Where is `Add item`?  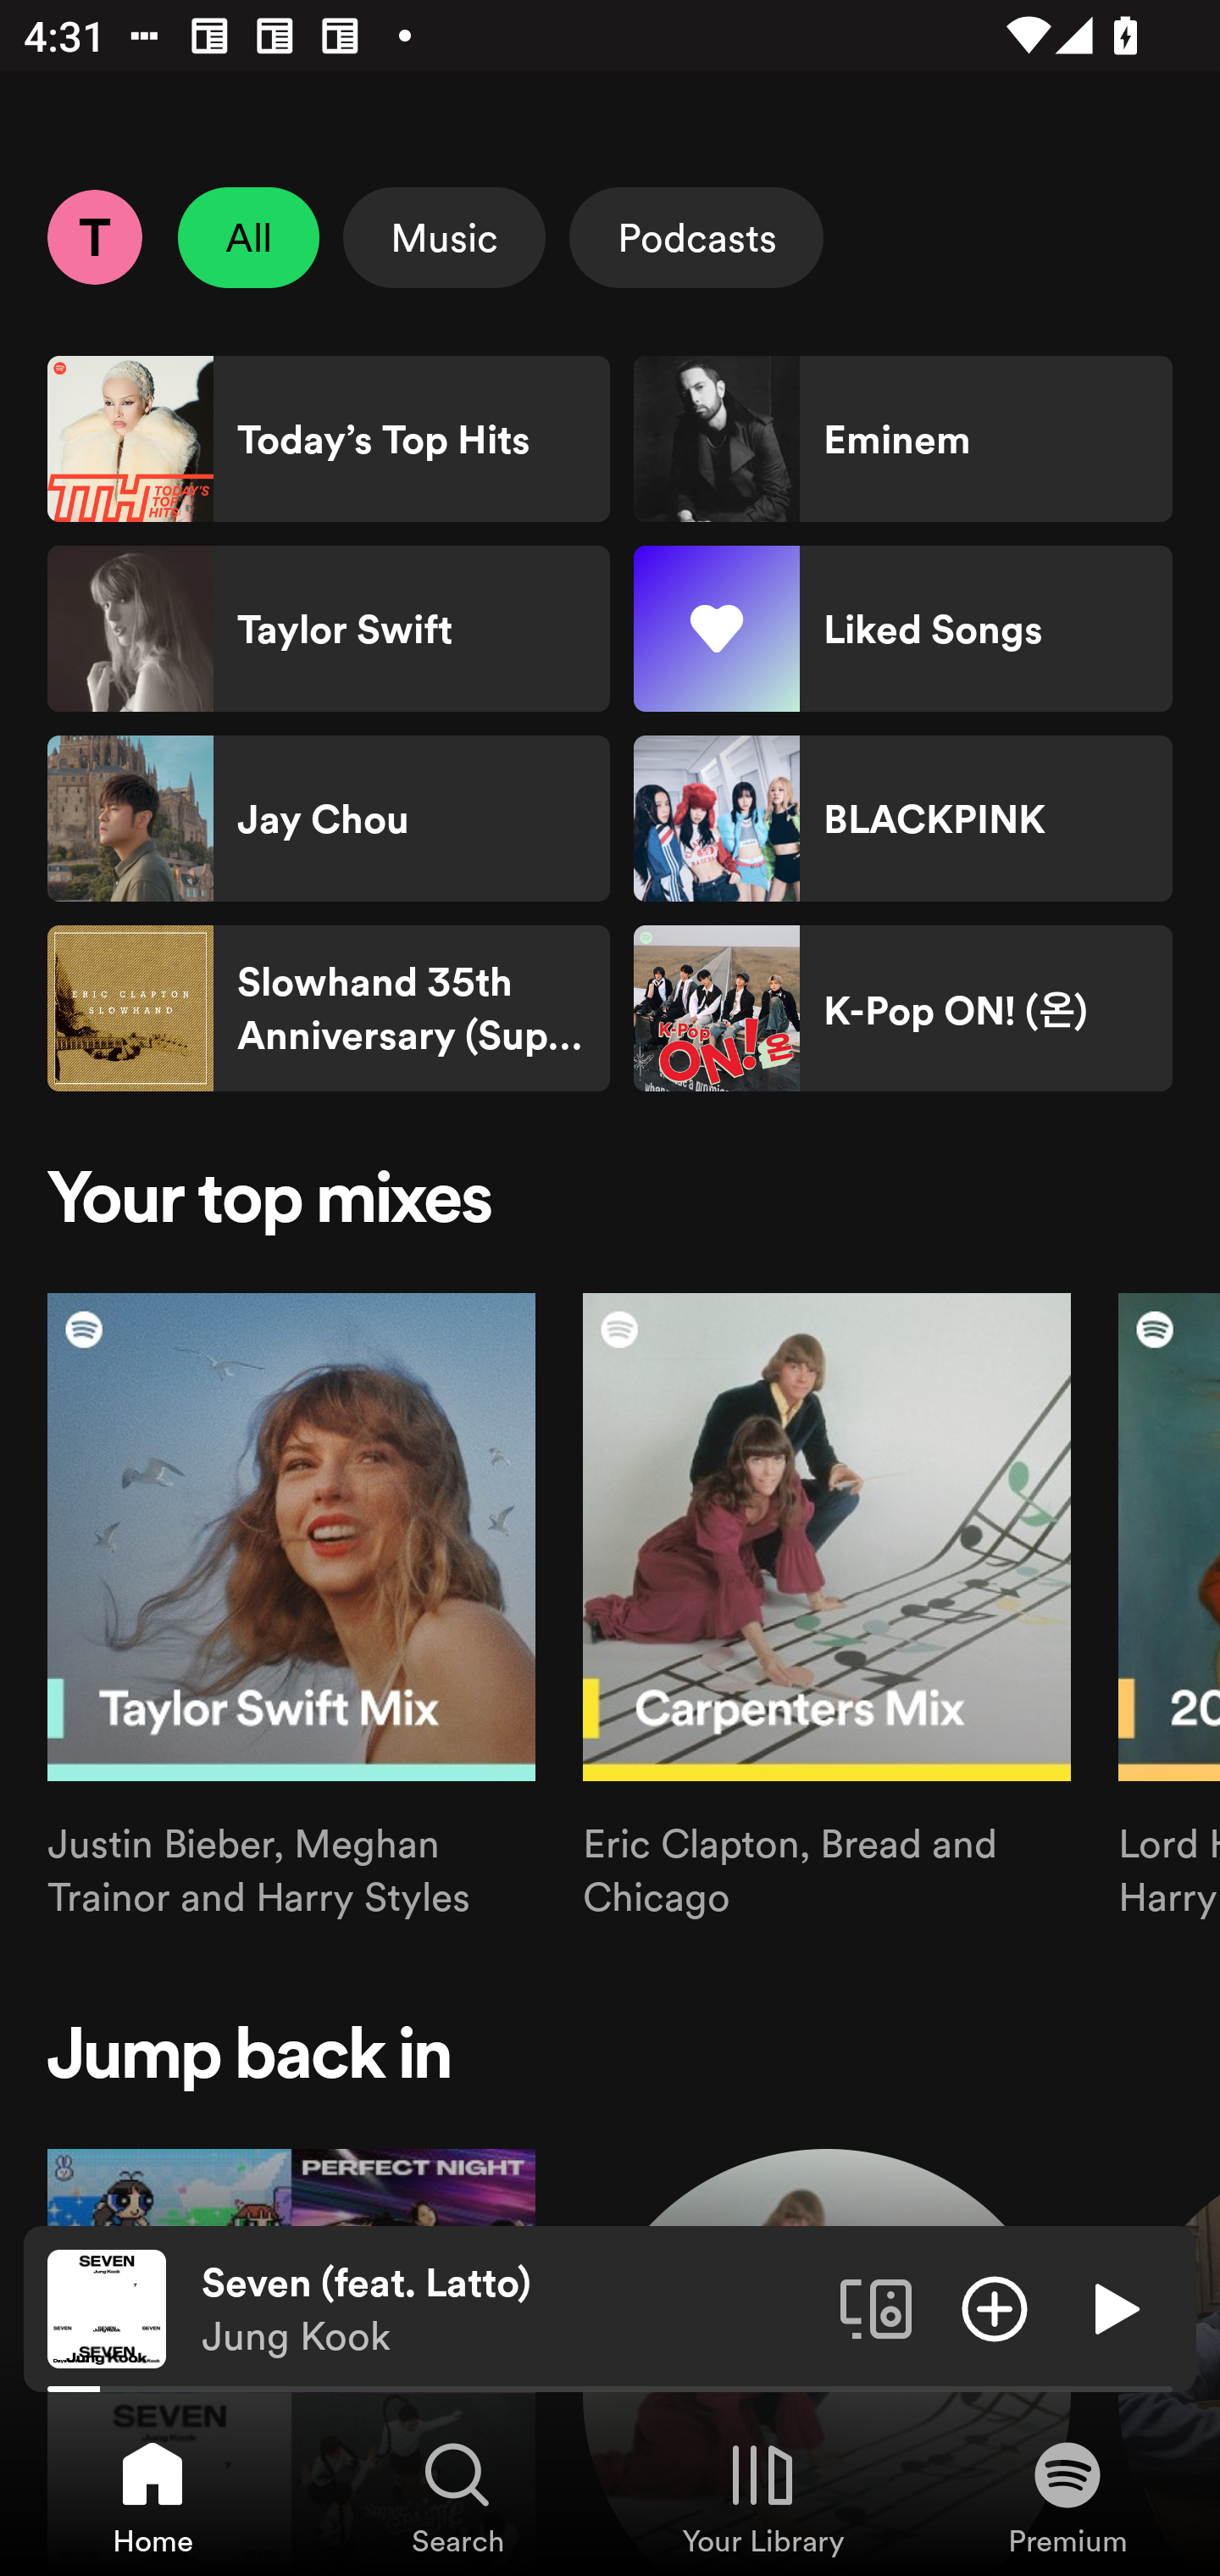 Add item is located at coordinates (995, 2307).